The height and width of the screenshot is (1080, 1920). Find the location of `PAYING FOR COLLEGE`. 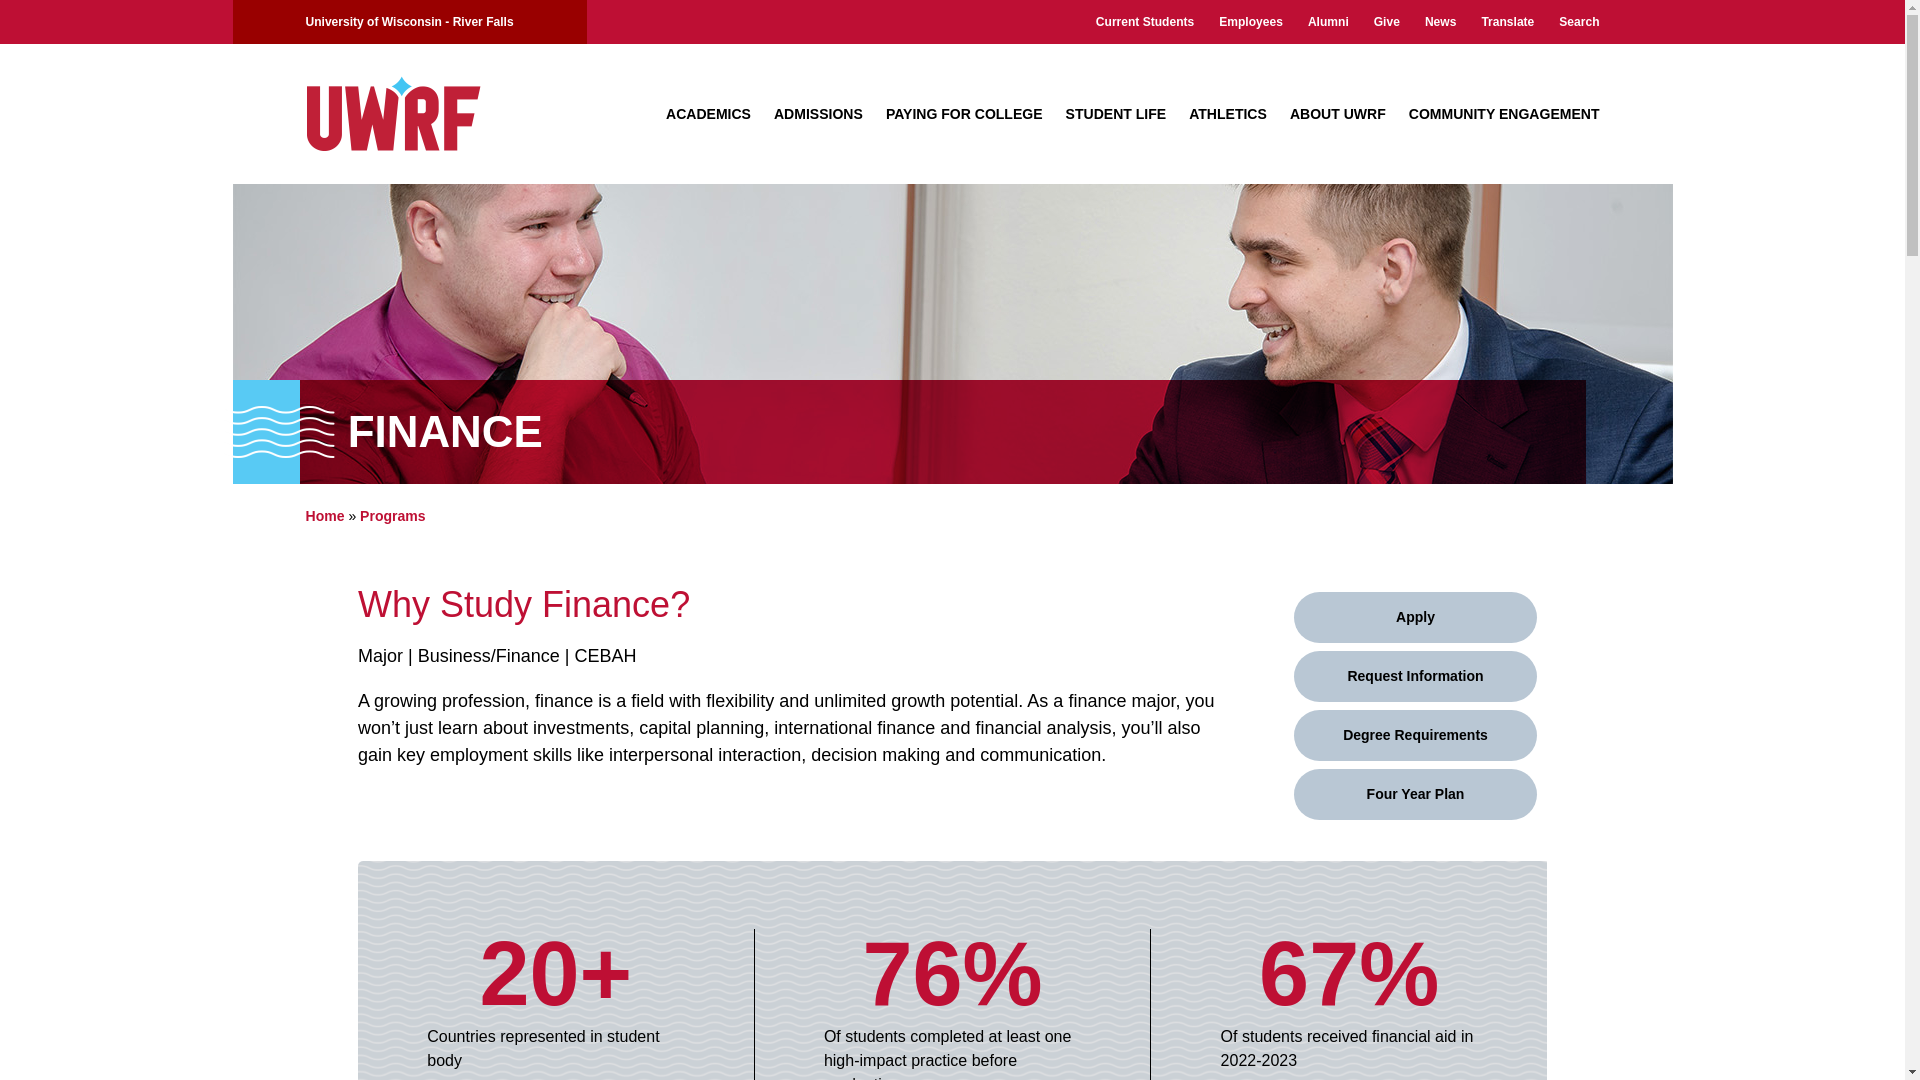

PAYING FOR COLLEGE is located at coordinates (964, 114).